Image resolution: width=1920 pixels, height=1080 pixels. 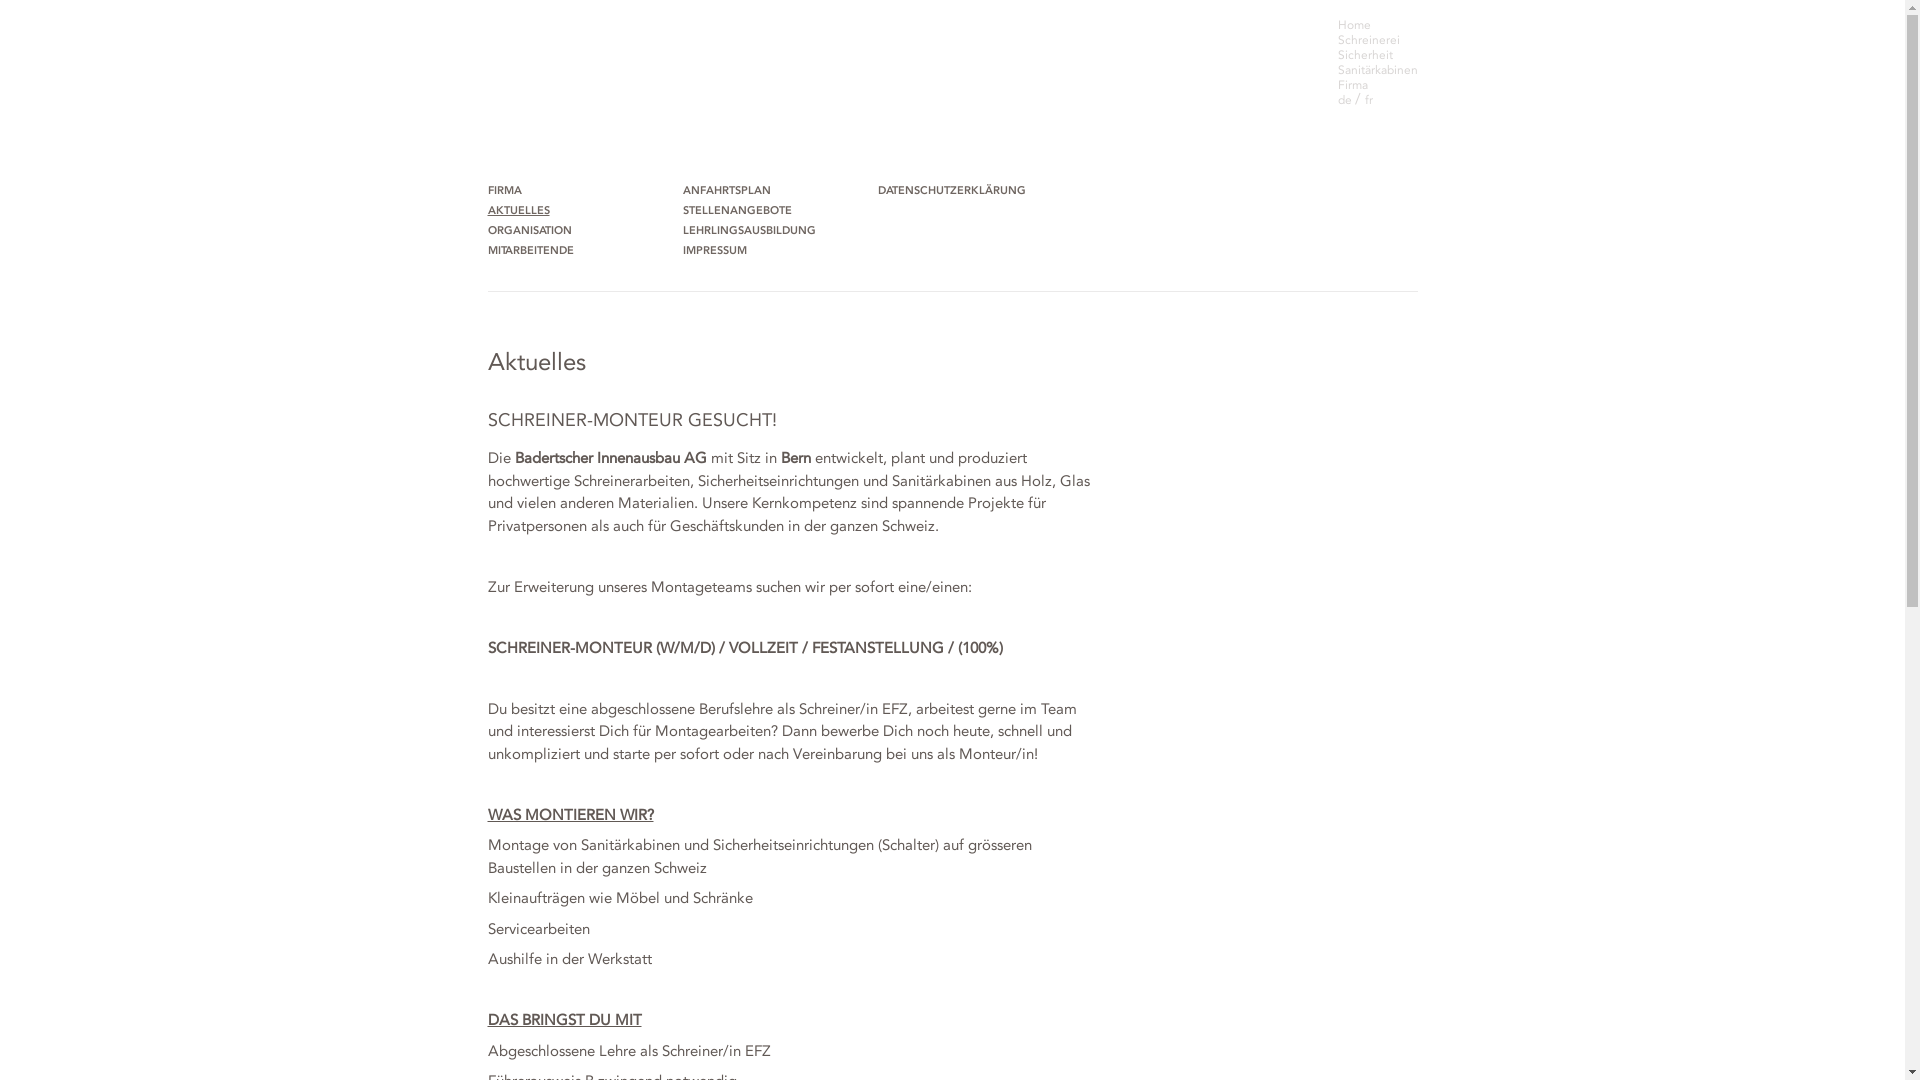 What do you see at coordinates (1366, 55) in the screenshot?
I see `Sicherheit` at bounding box center [1366, 55].